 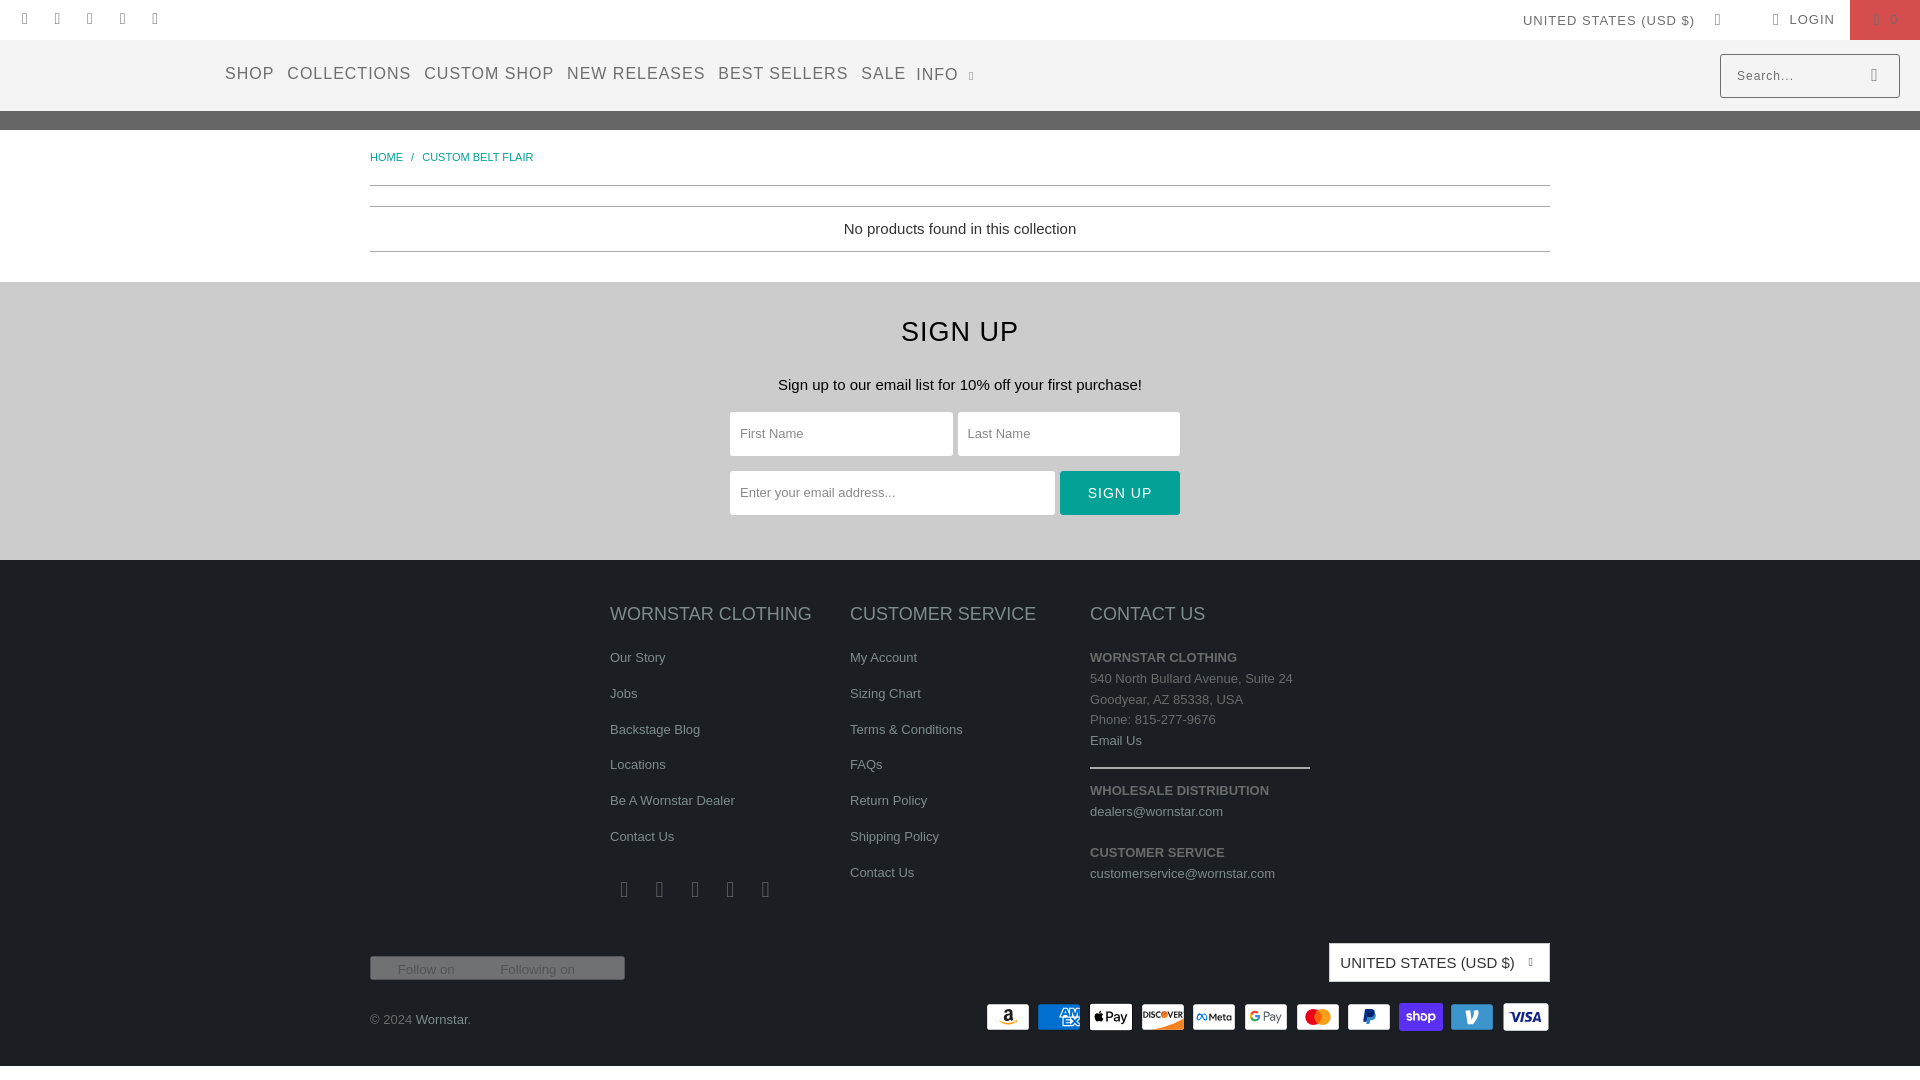 I want to click on Google Pay, so click(x=1268, y=1017).